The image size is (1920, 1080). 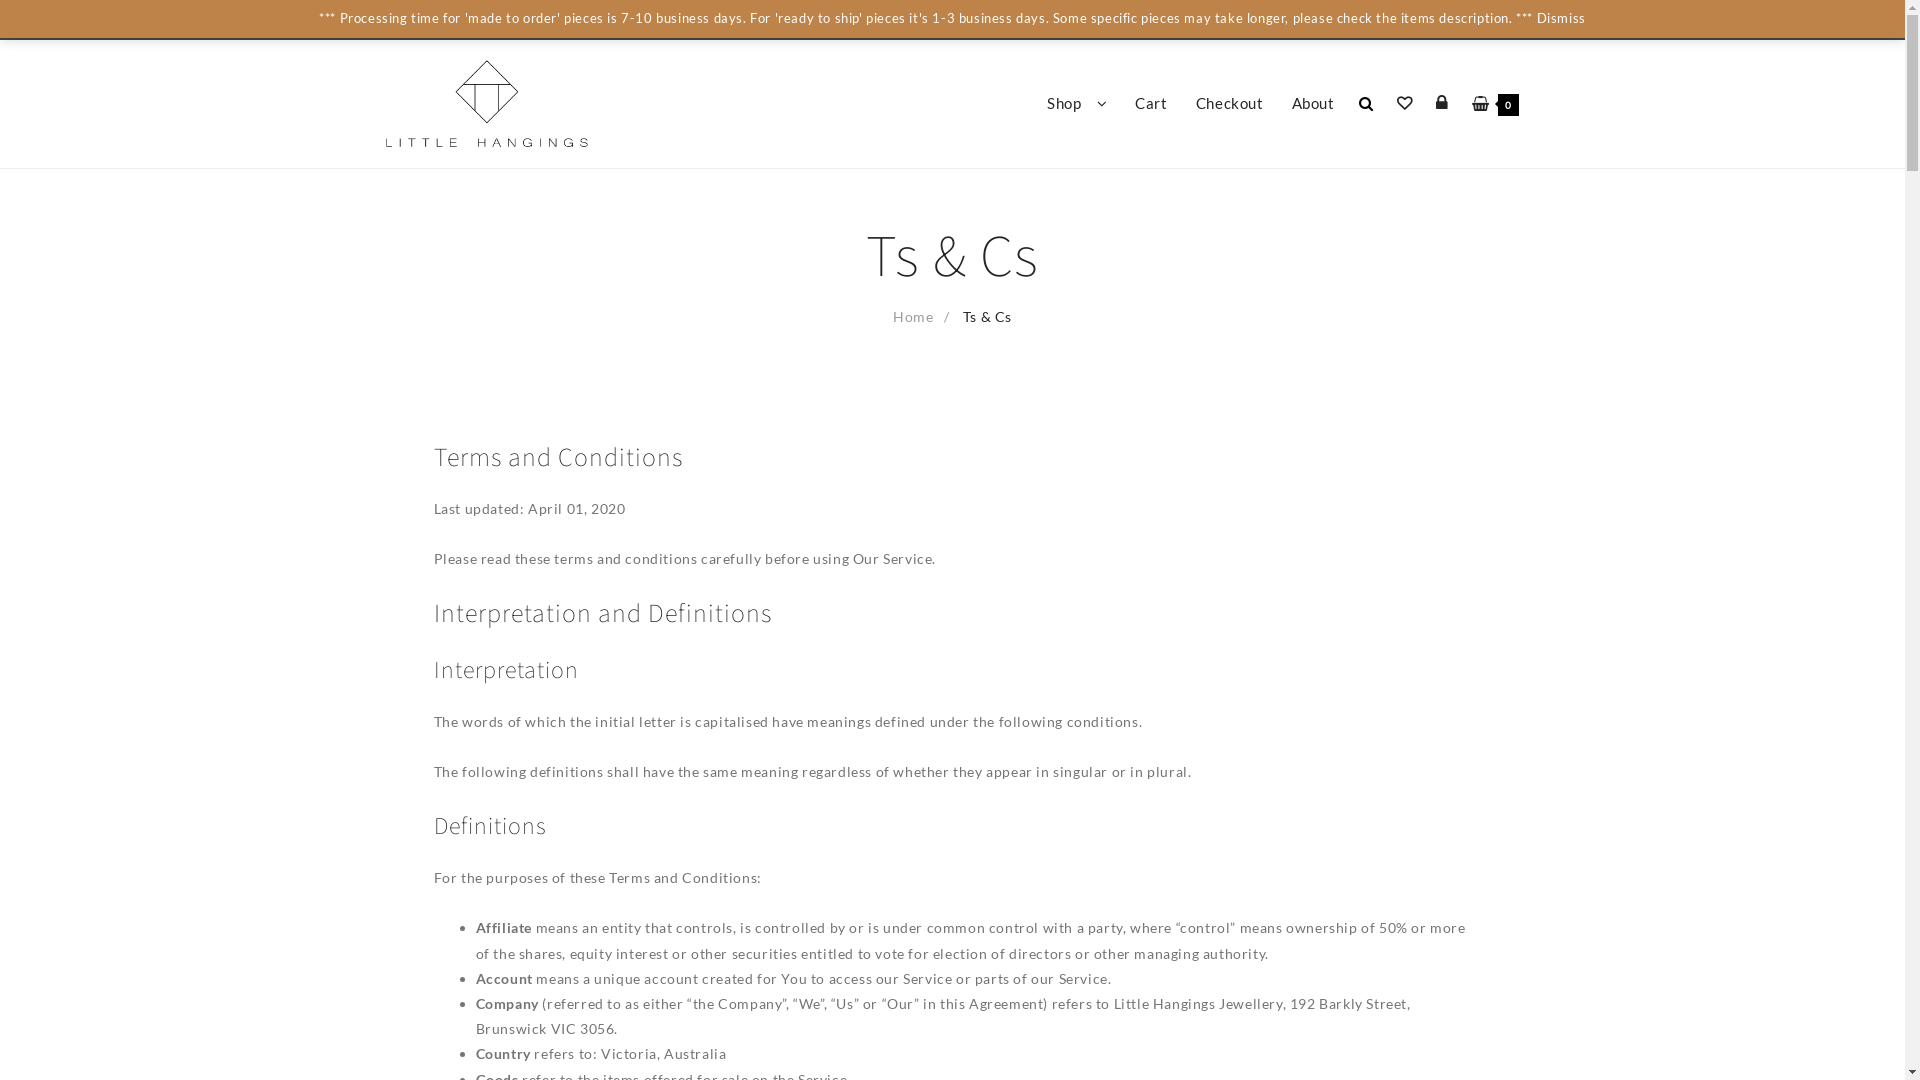 What do you see at coordinates (1496, 104) in the screenshot?
I see `0` at bounding box center [1496, 104].